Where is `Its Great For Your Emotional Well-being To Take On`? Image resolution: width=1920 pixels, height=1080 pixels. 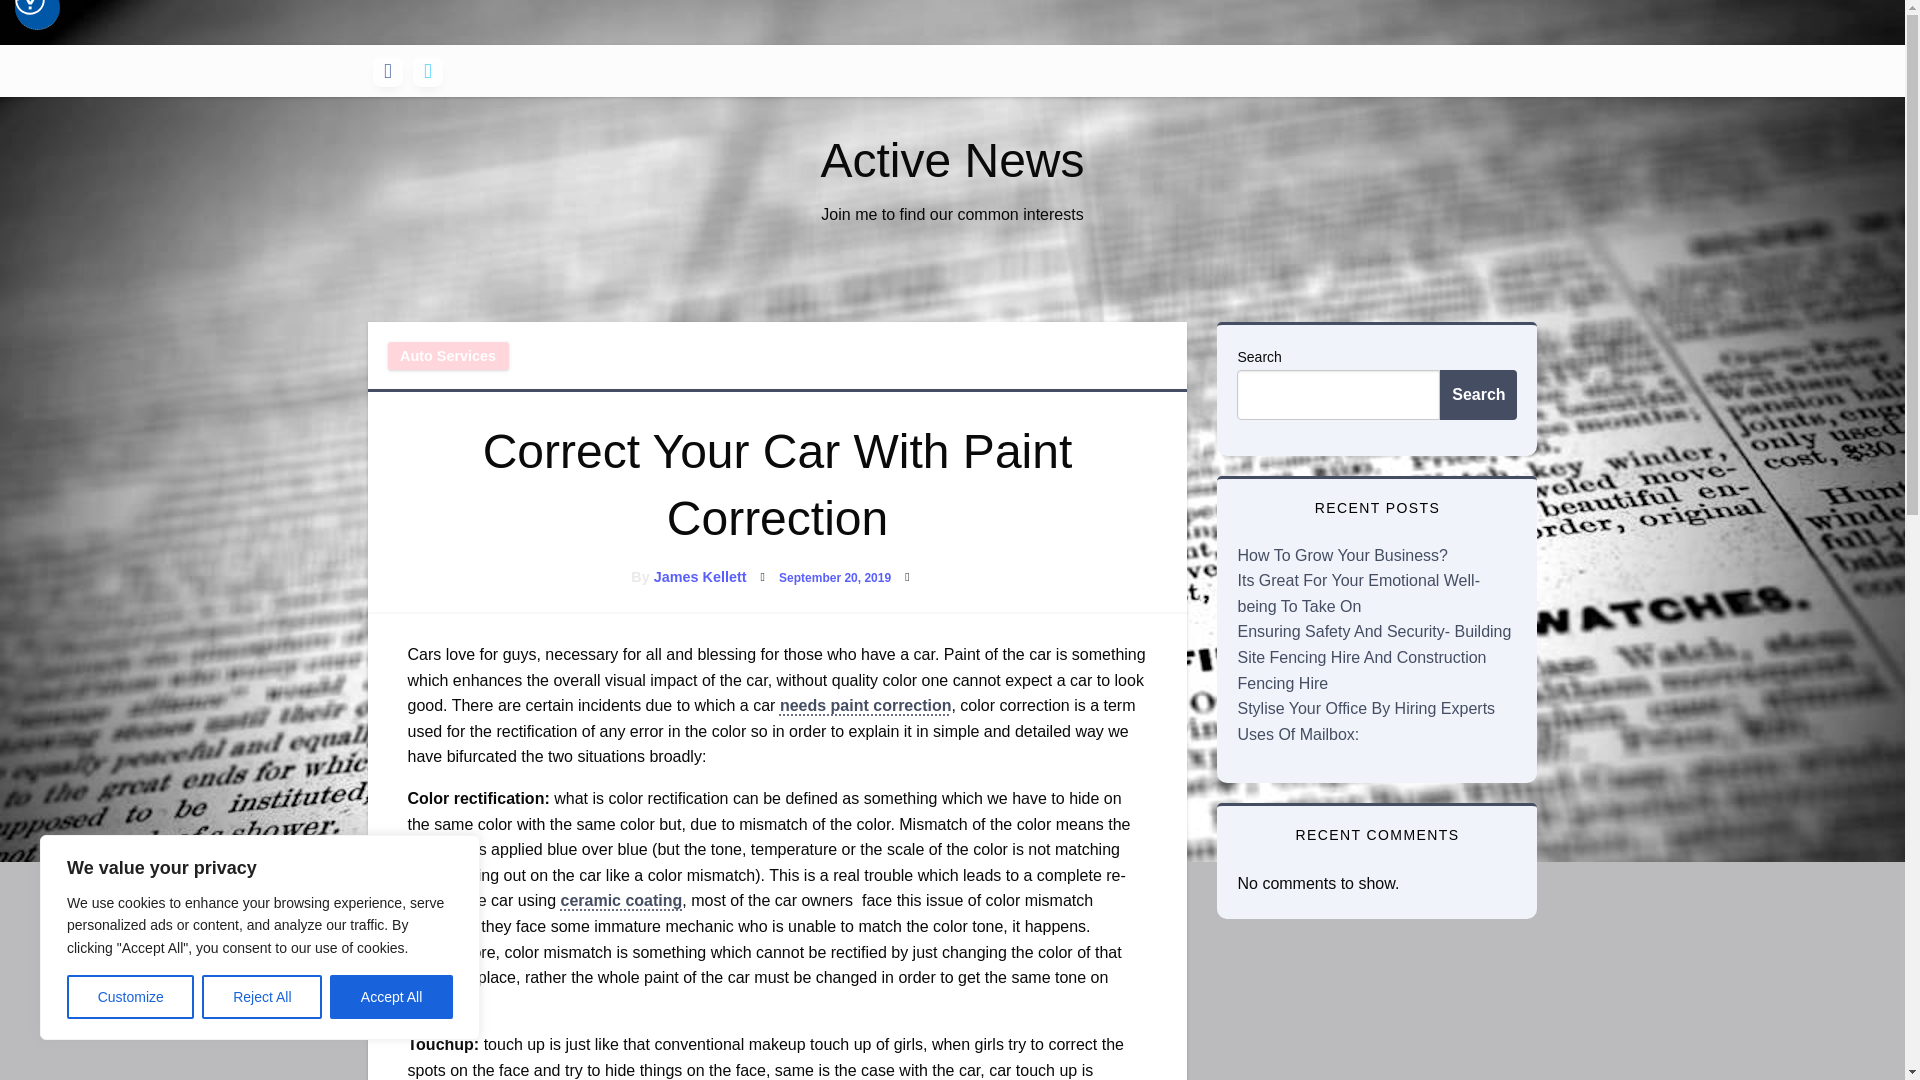
Its Great For Your Emotional Well-being To Take On is located at coordinates (1357, 593).